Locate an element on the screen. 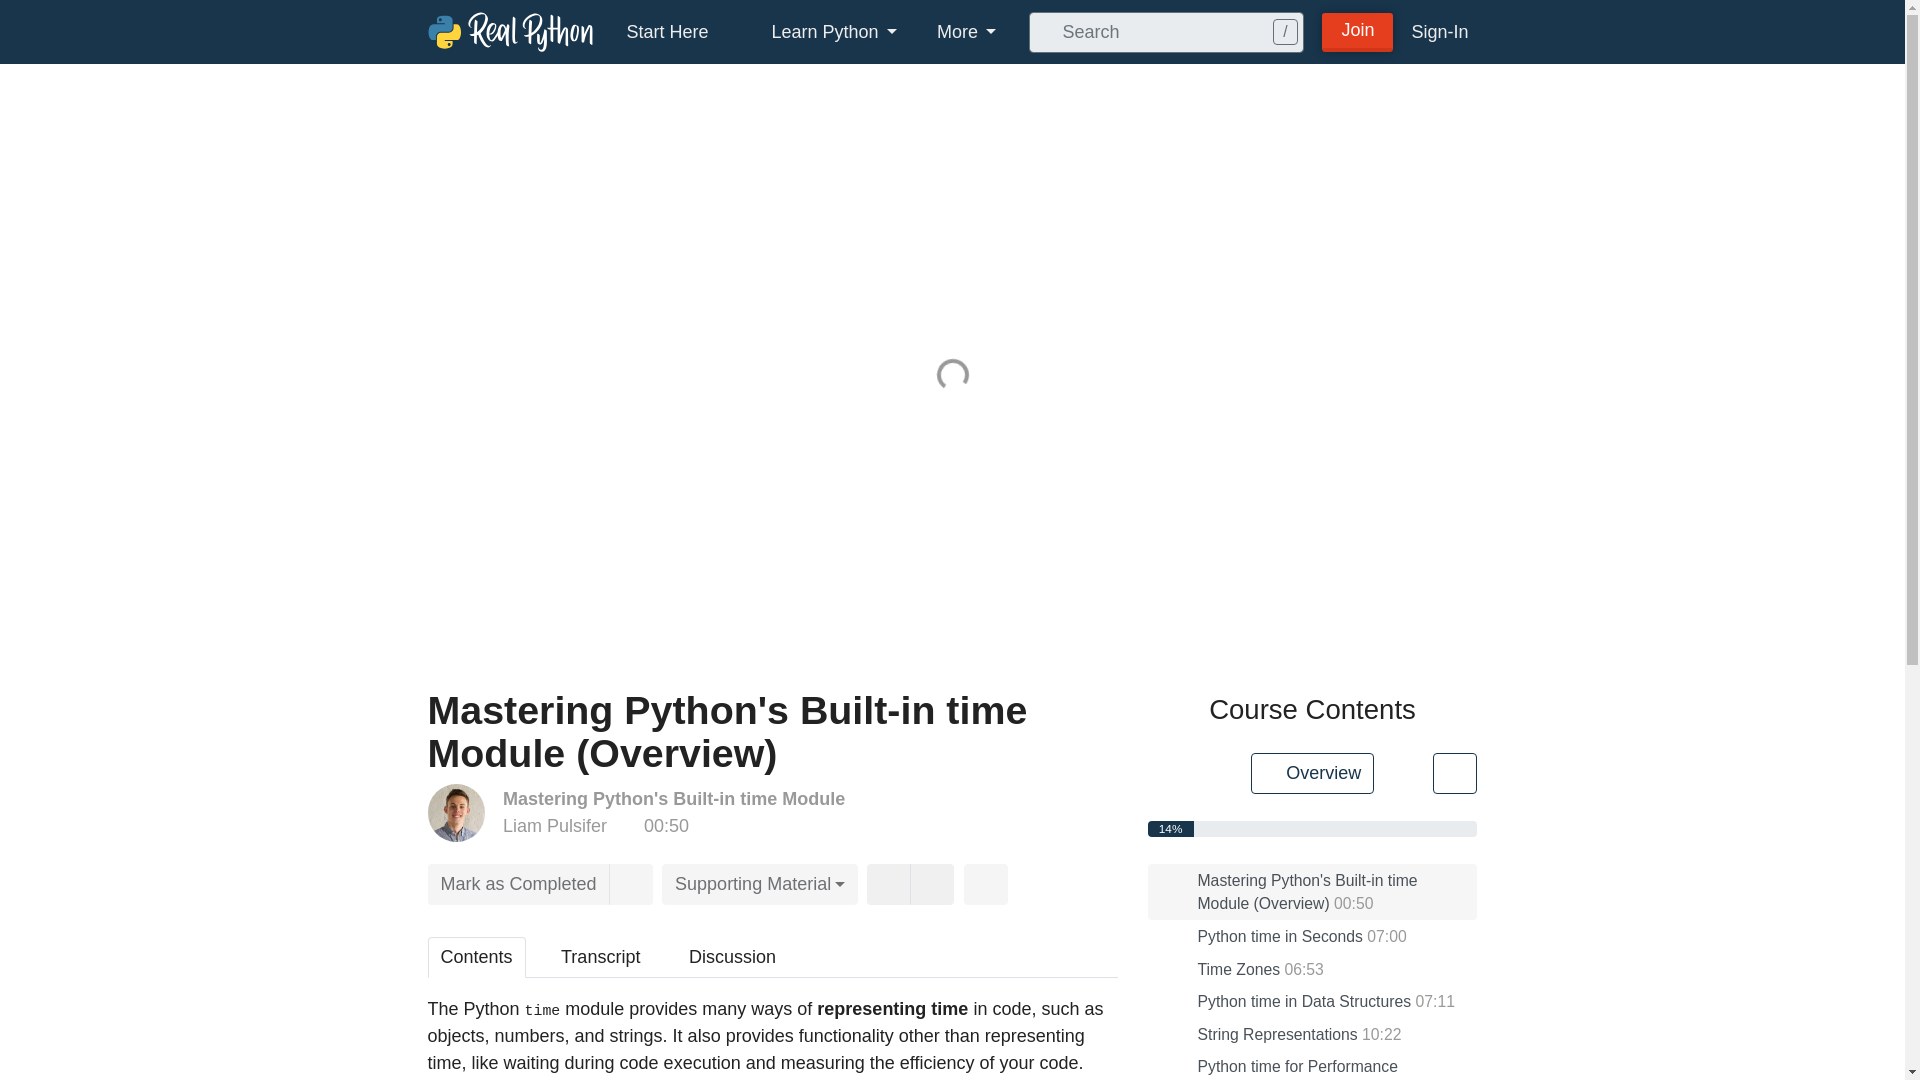 The image size is (1920, 1080). Disliked it is located at coordinates (932, 884).